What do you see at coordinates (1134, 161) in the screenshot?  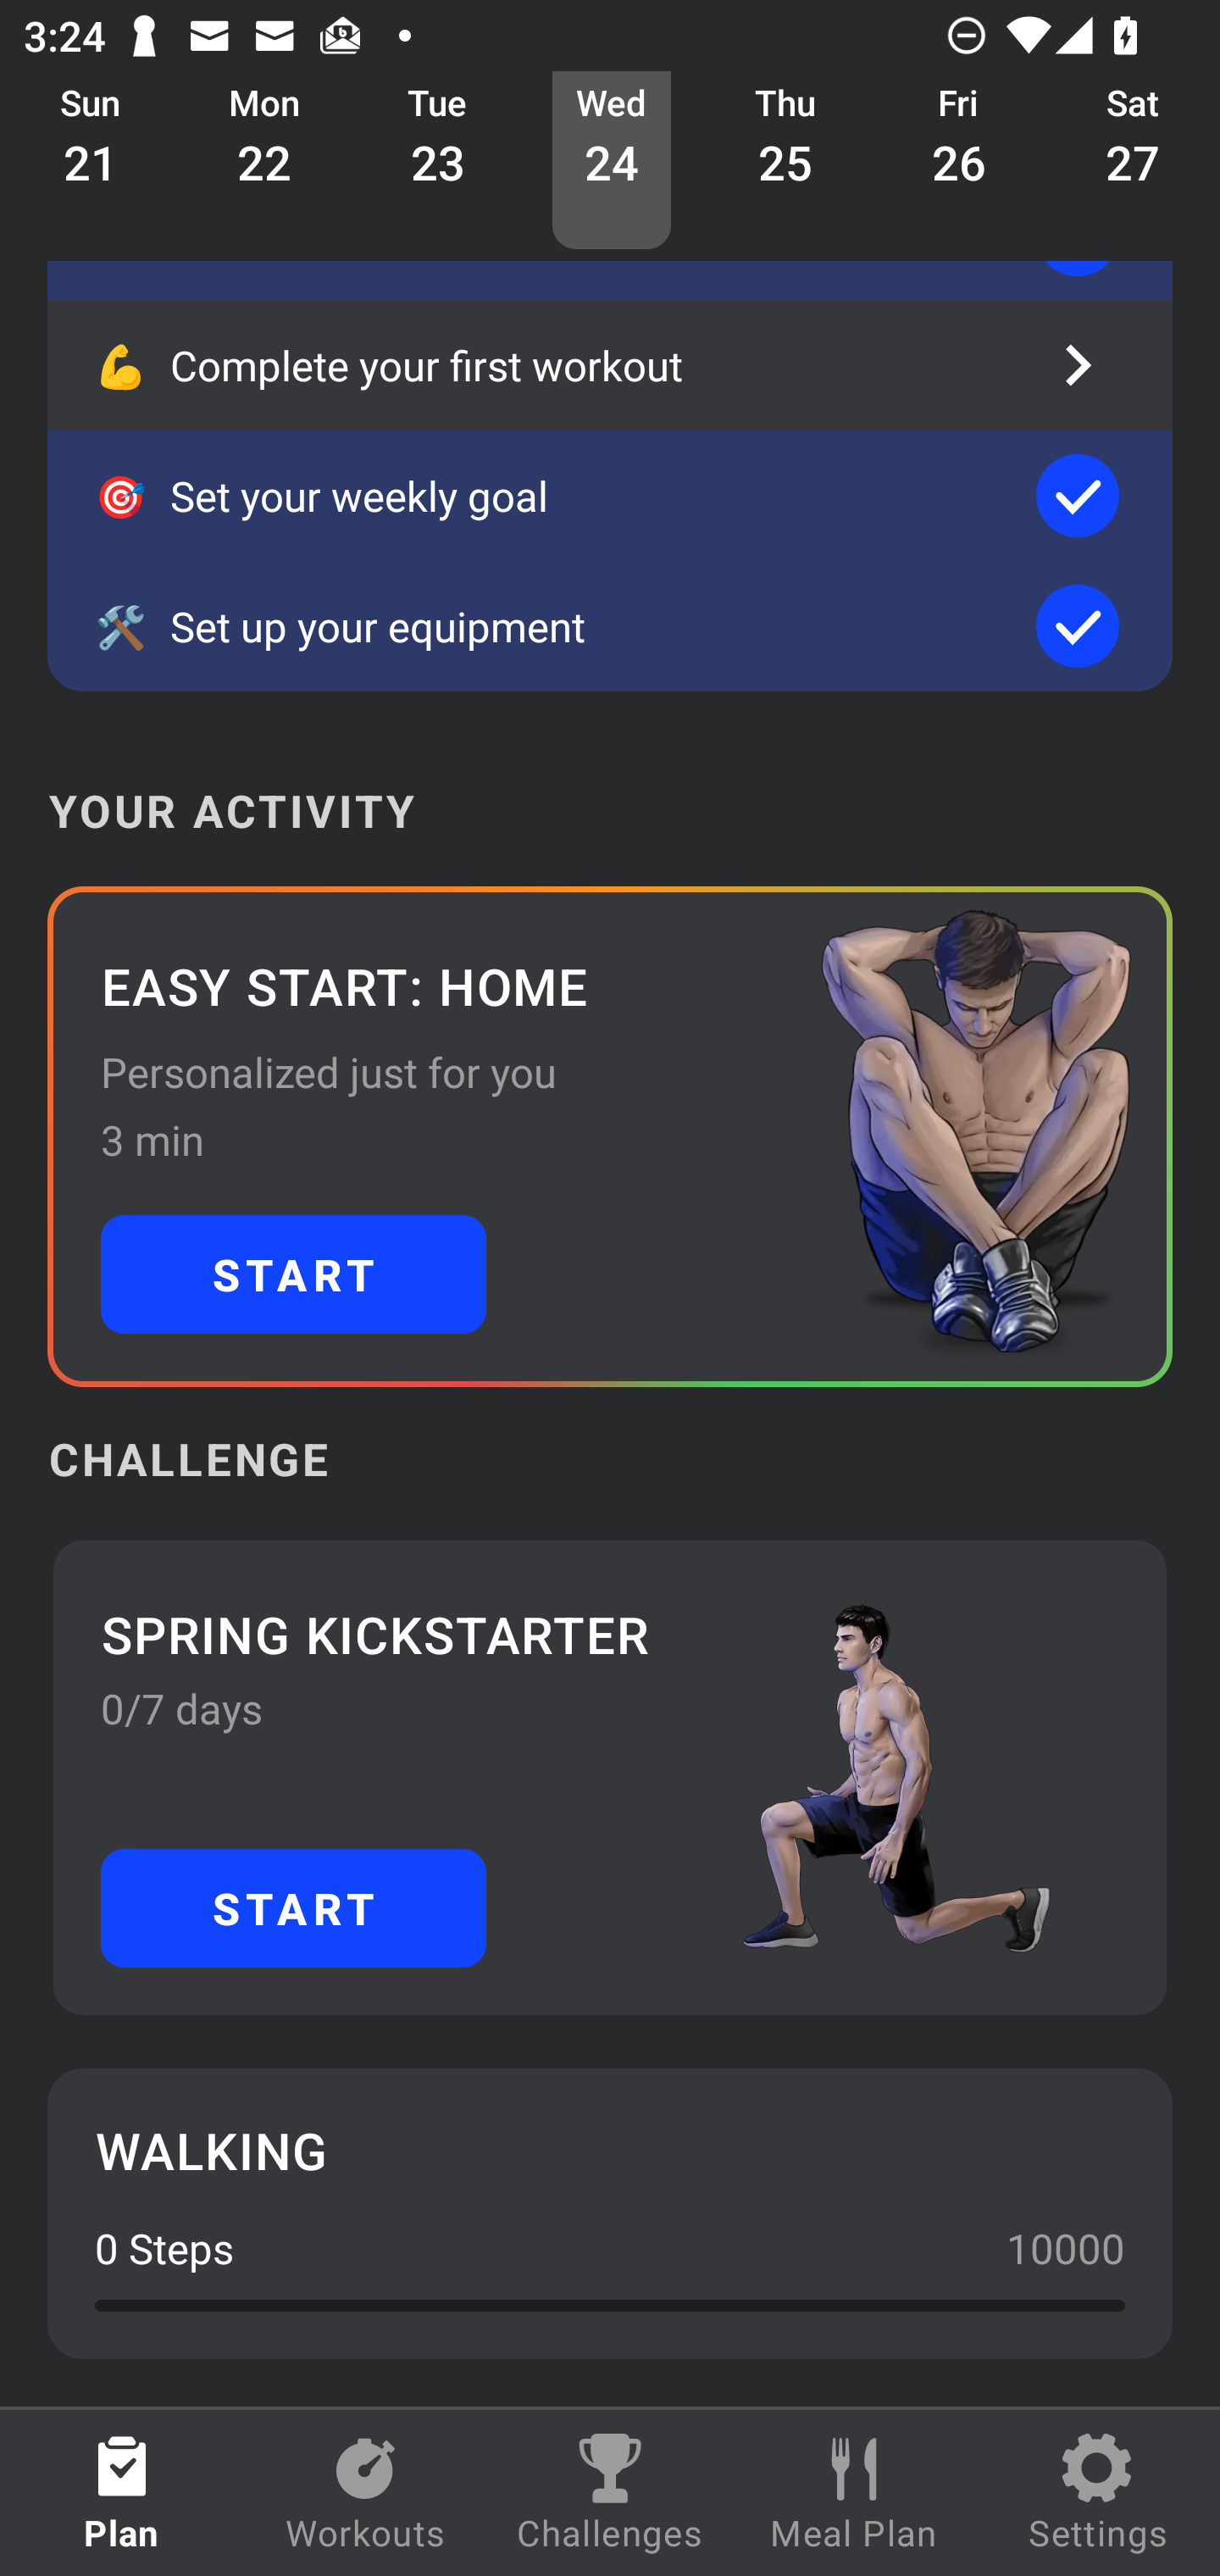 I see `Sat 27` at bounding box center [1134, 161].